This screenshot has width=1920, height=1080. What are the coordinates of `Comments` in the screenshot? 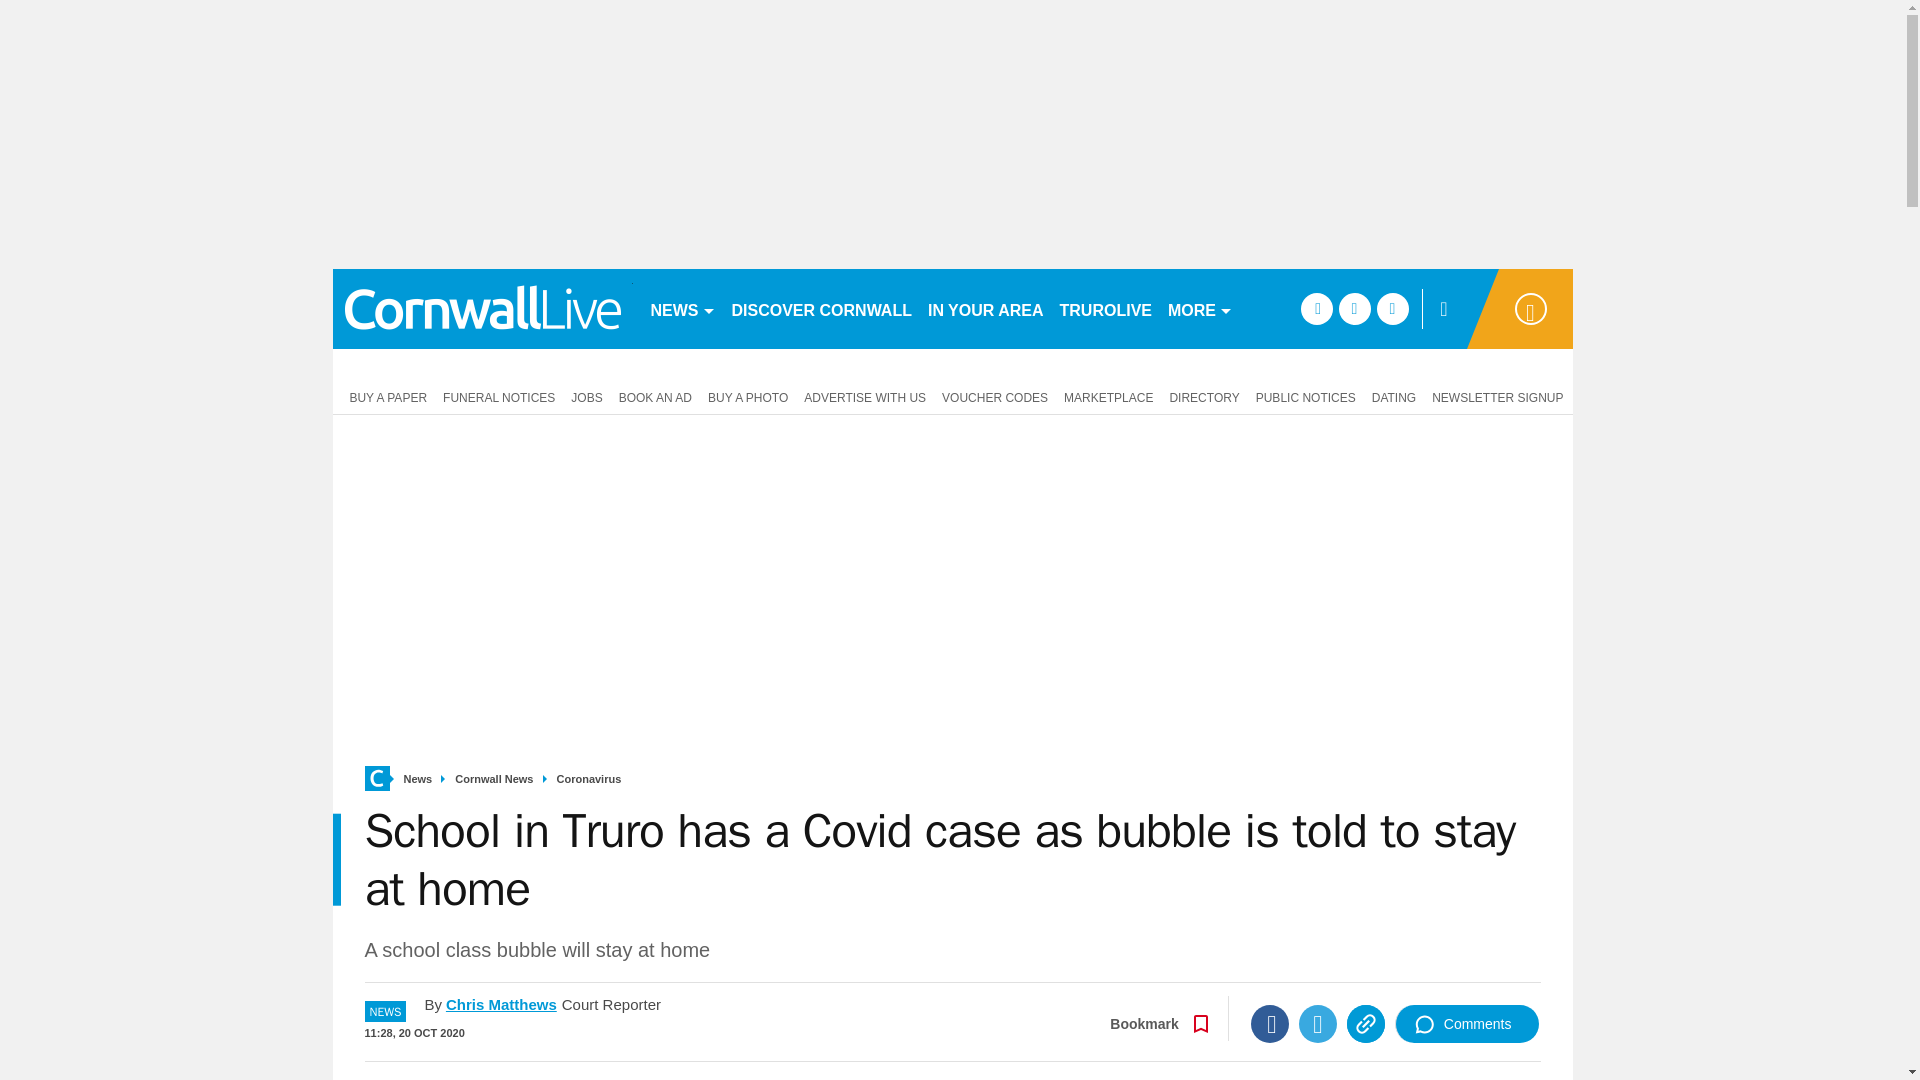 It's located at (1467, 1024).